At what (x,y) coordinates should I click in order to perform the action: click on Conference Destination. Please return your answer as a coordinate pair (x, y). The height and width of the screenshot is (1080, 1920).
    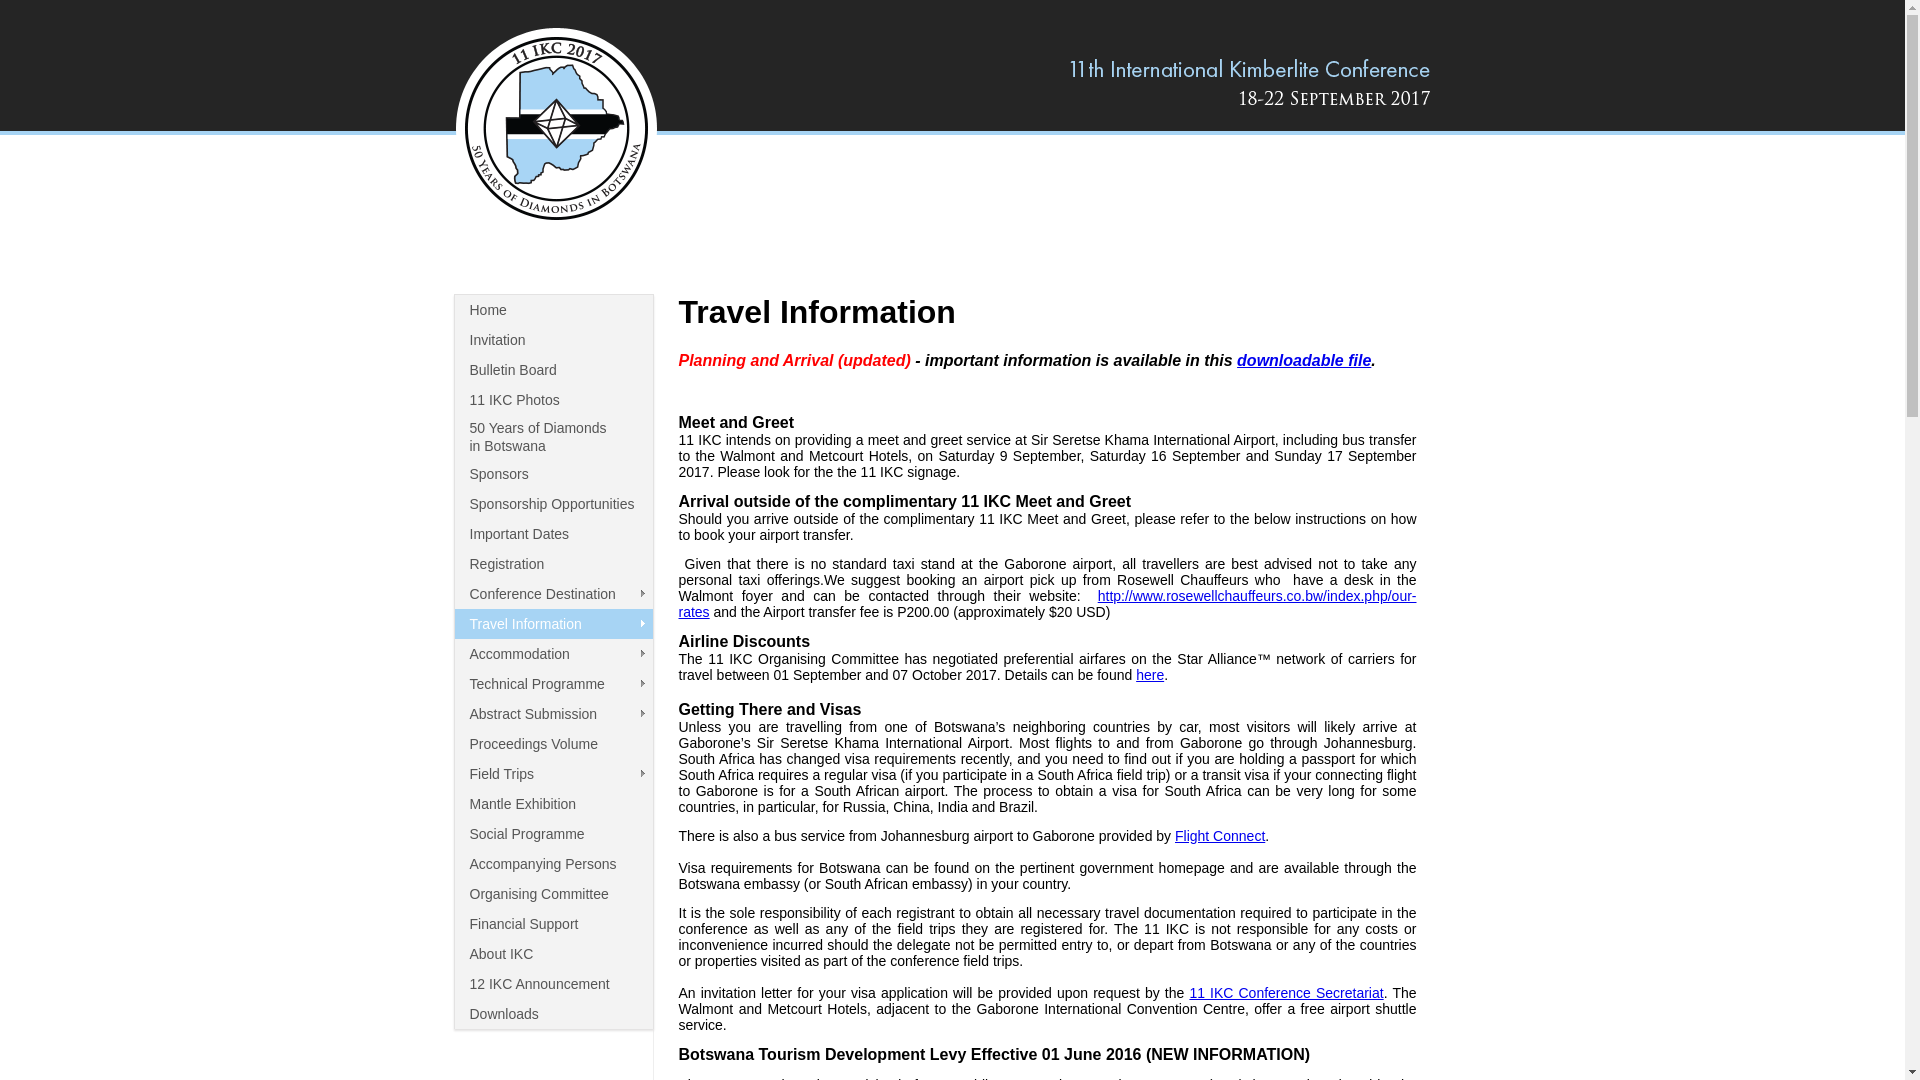
    Looking at the image, I should click on (553, 594).